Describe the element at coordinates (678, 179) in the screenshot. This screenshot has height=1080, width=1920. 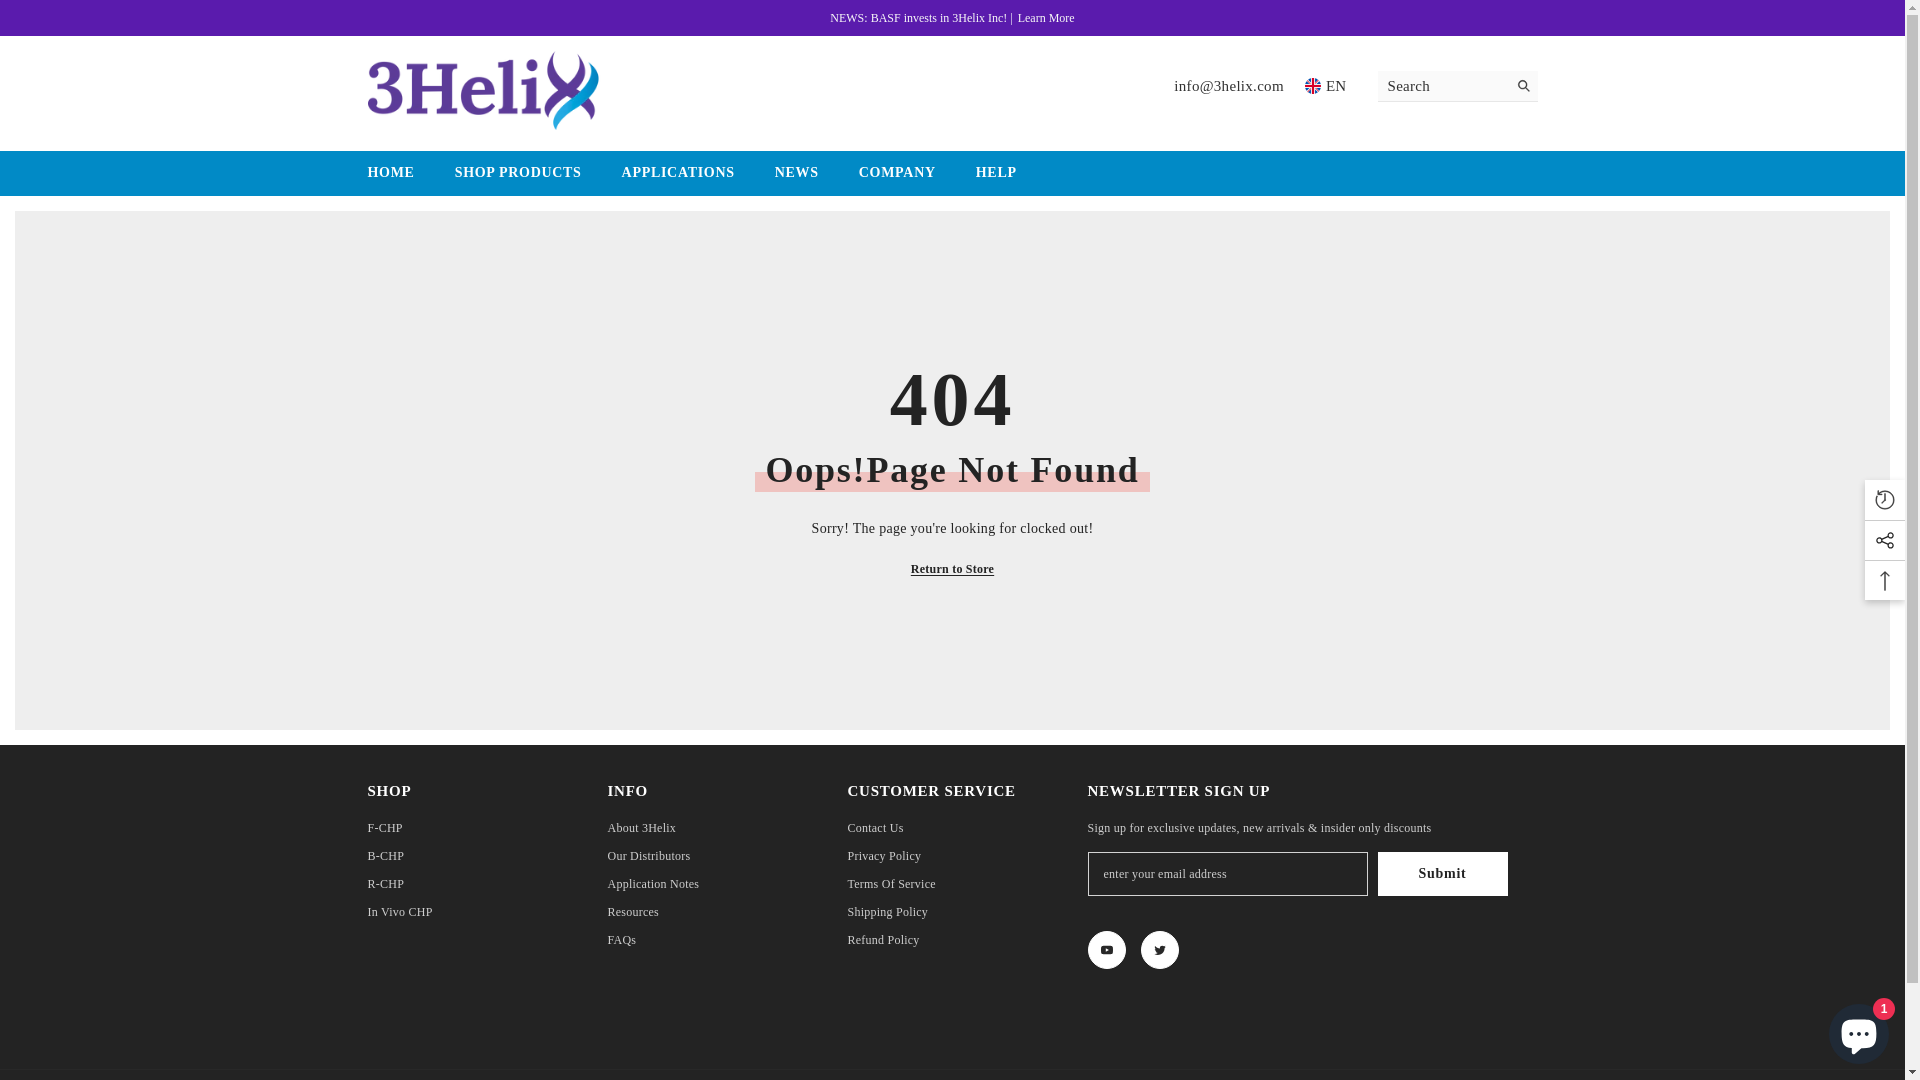
I see `APPLICATIONS` at that location.